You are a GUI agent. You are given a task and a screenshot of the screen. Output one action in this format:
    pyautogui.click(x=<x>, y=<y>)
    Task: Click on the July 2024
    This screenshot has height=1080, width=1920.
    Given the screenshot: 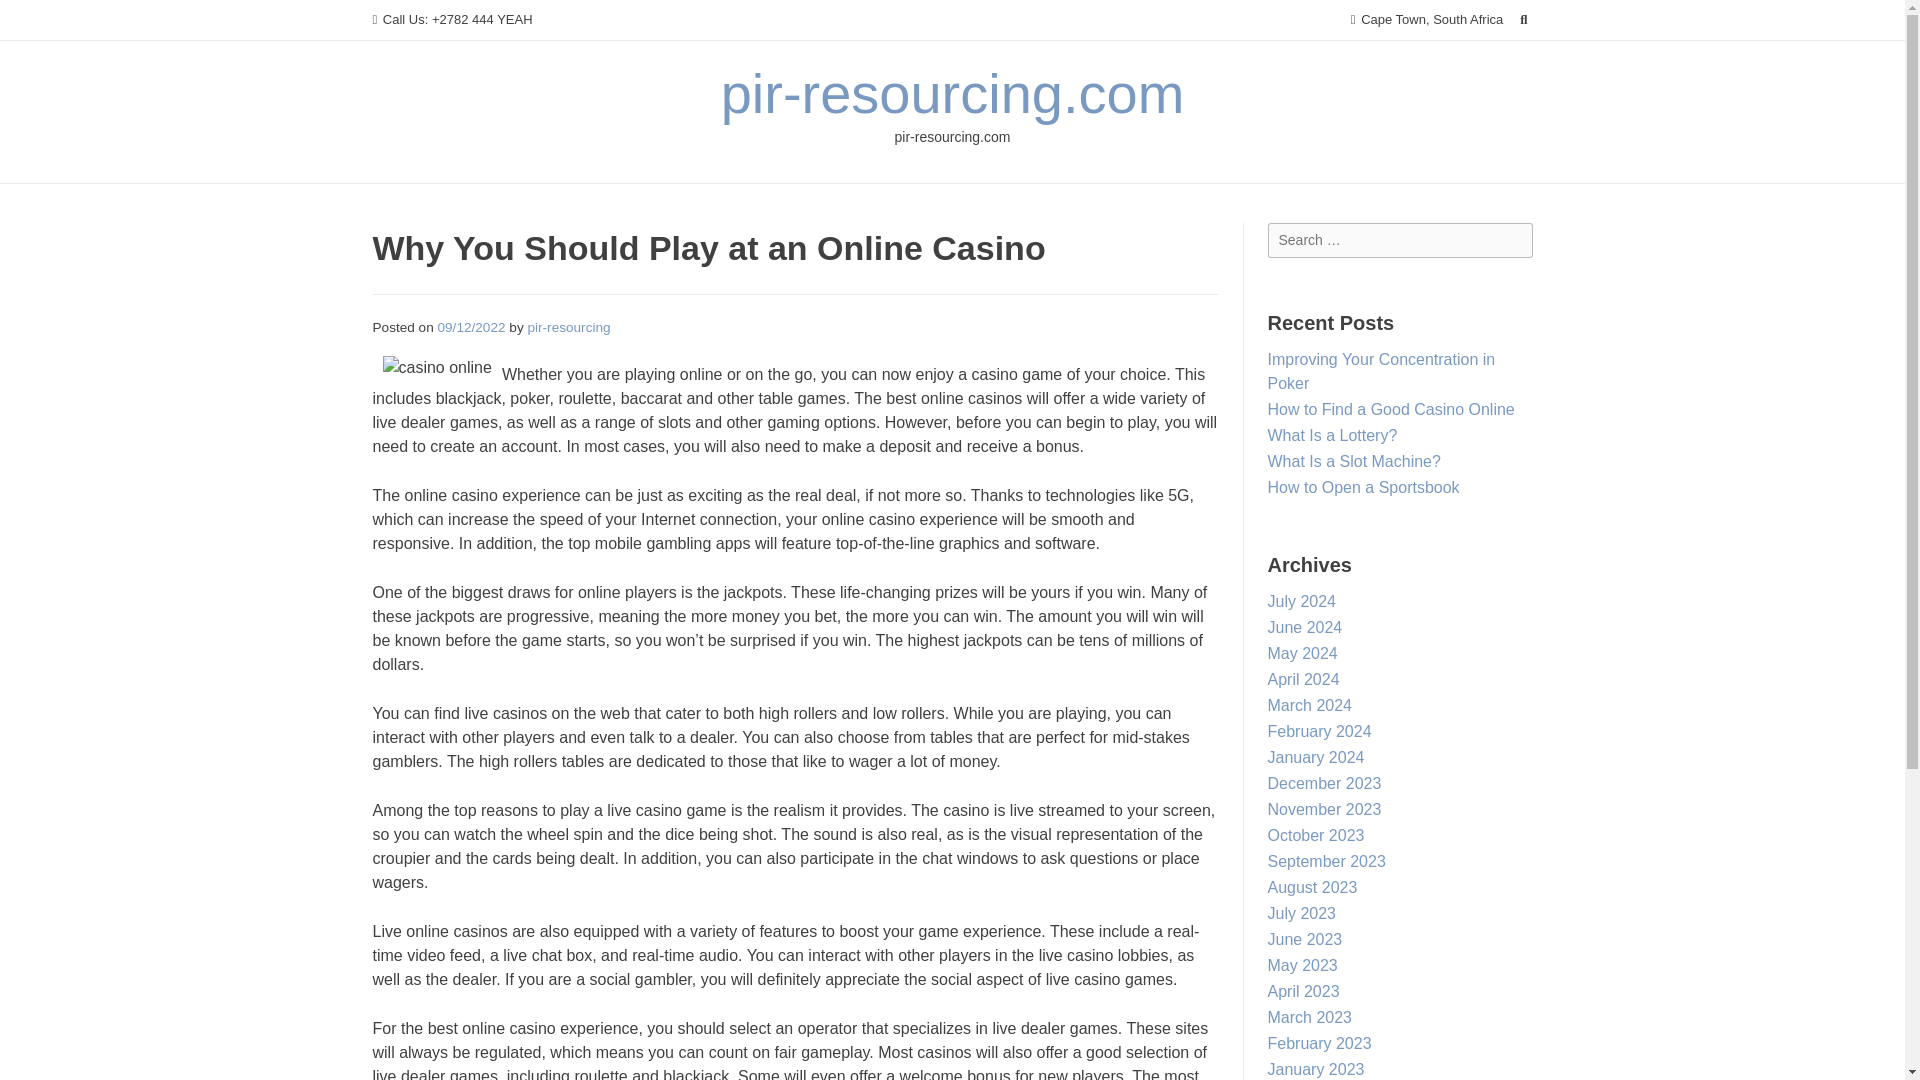 What is the action you would take?
    pyautogui.click(x=1302, y=601)
    